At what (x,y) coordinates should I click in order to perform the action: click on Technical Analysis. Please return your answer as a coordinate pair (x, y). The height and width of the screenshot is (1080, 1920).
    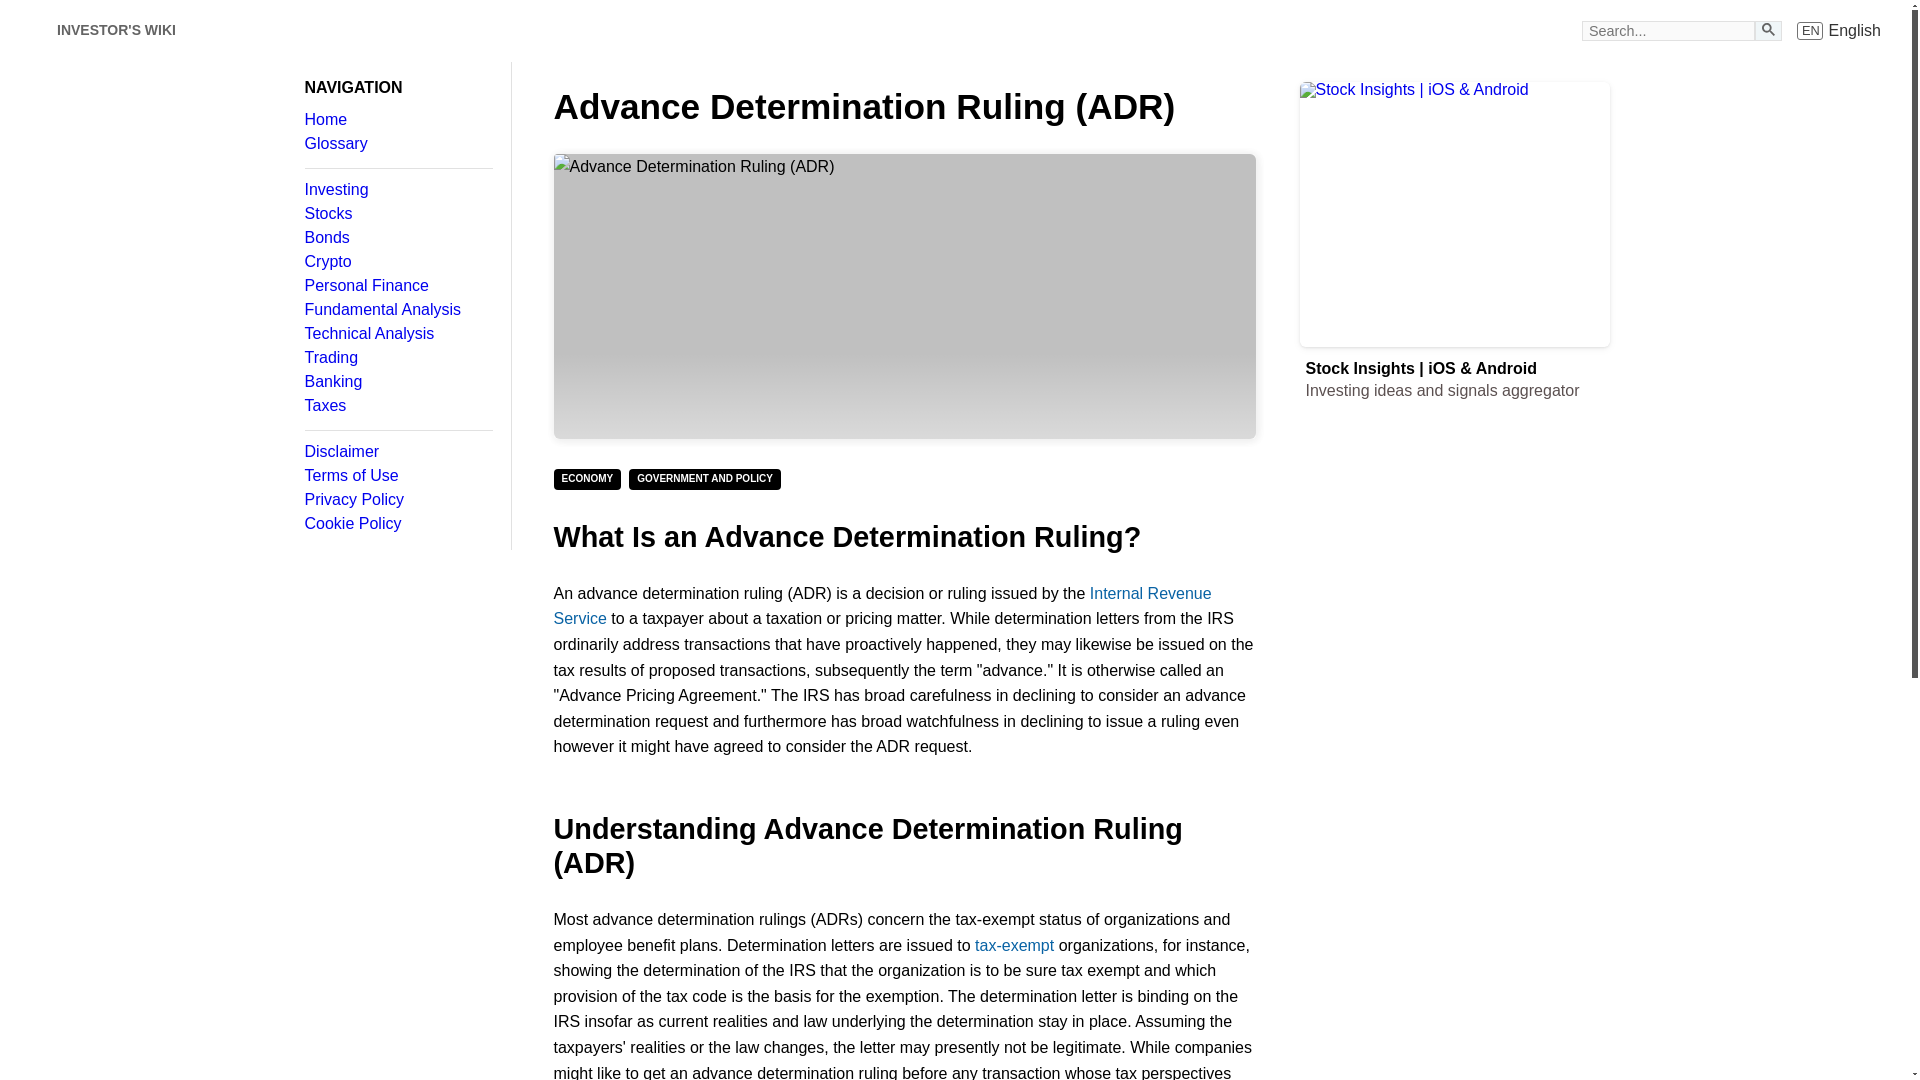
    Looking at the image, I should click on (116, 30).